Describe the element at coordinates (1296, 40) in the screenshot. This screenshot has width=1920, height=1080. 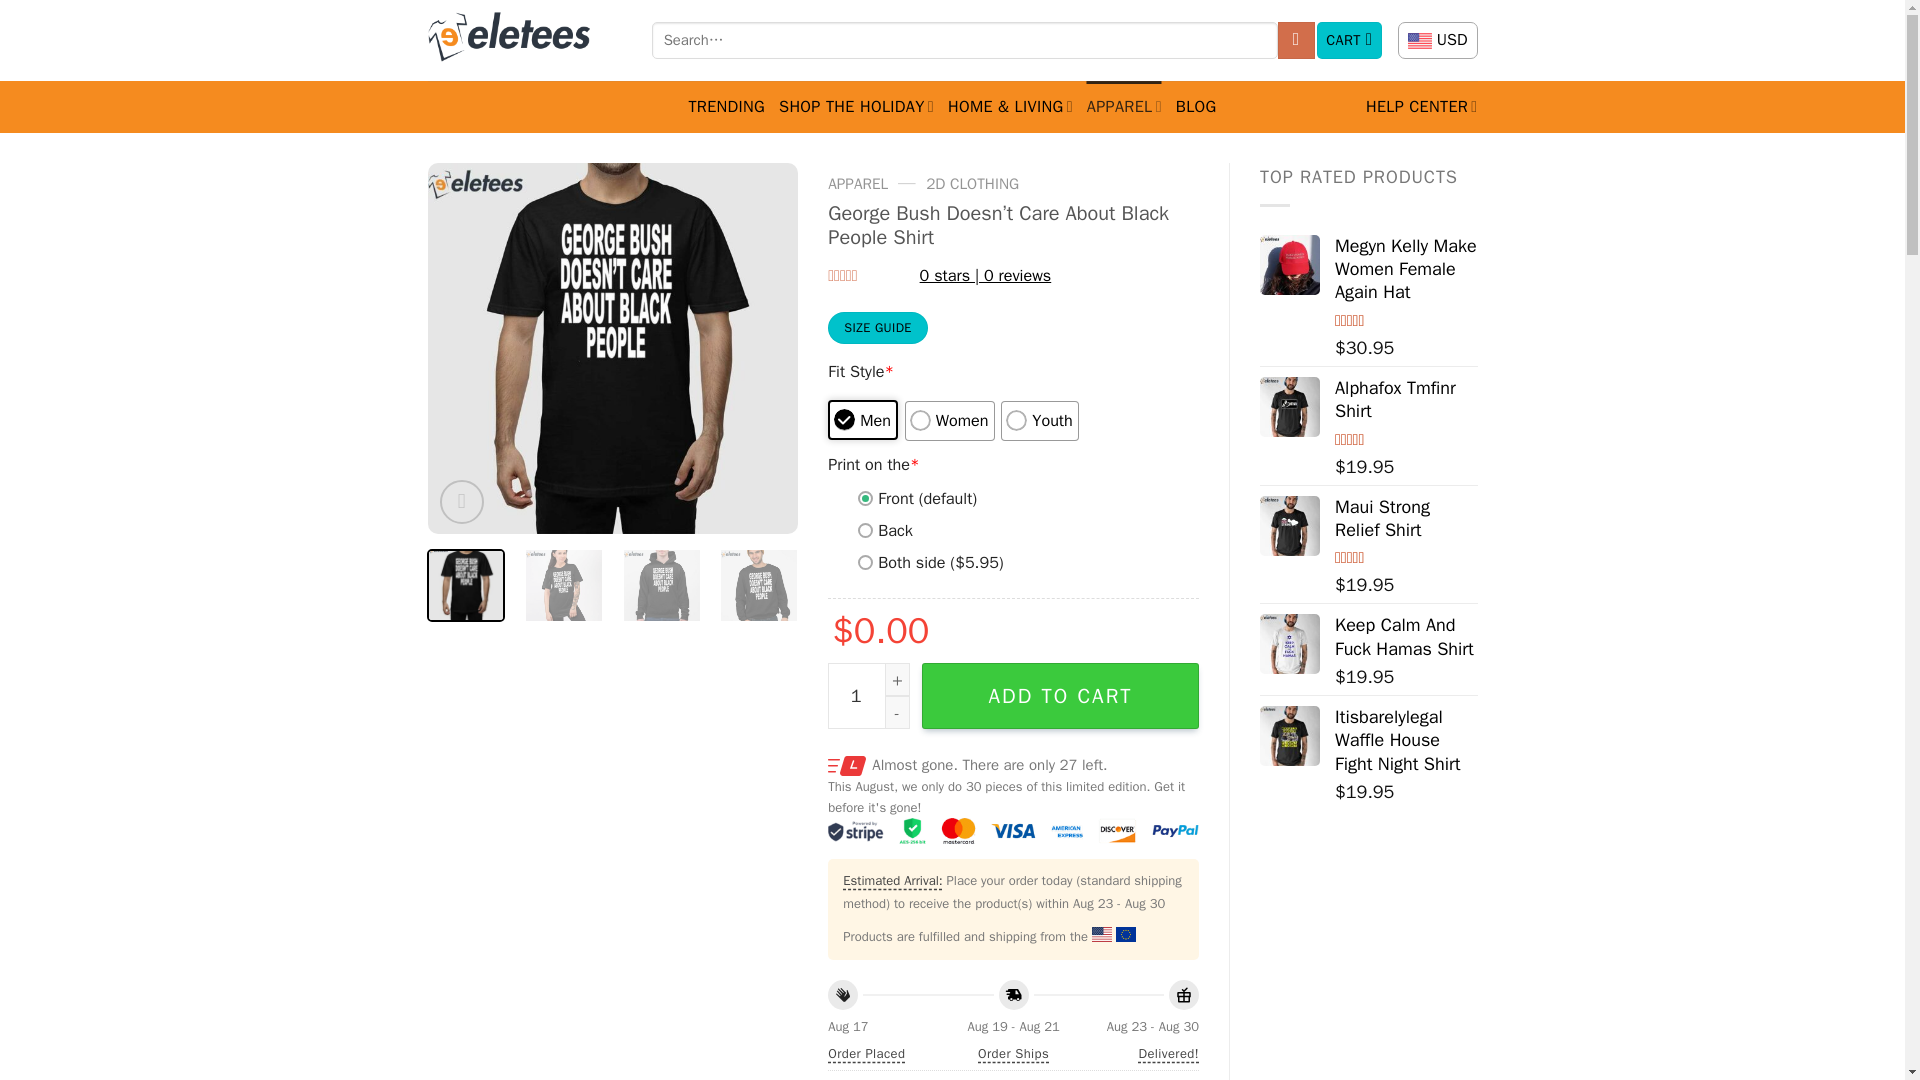
I see `Search` at that location.